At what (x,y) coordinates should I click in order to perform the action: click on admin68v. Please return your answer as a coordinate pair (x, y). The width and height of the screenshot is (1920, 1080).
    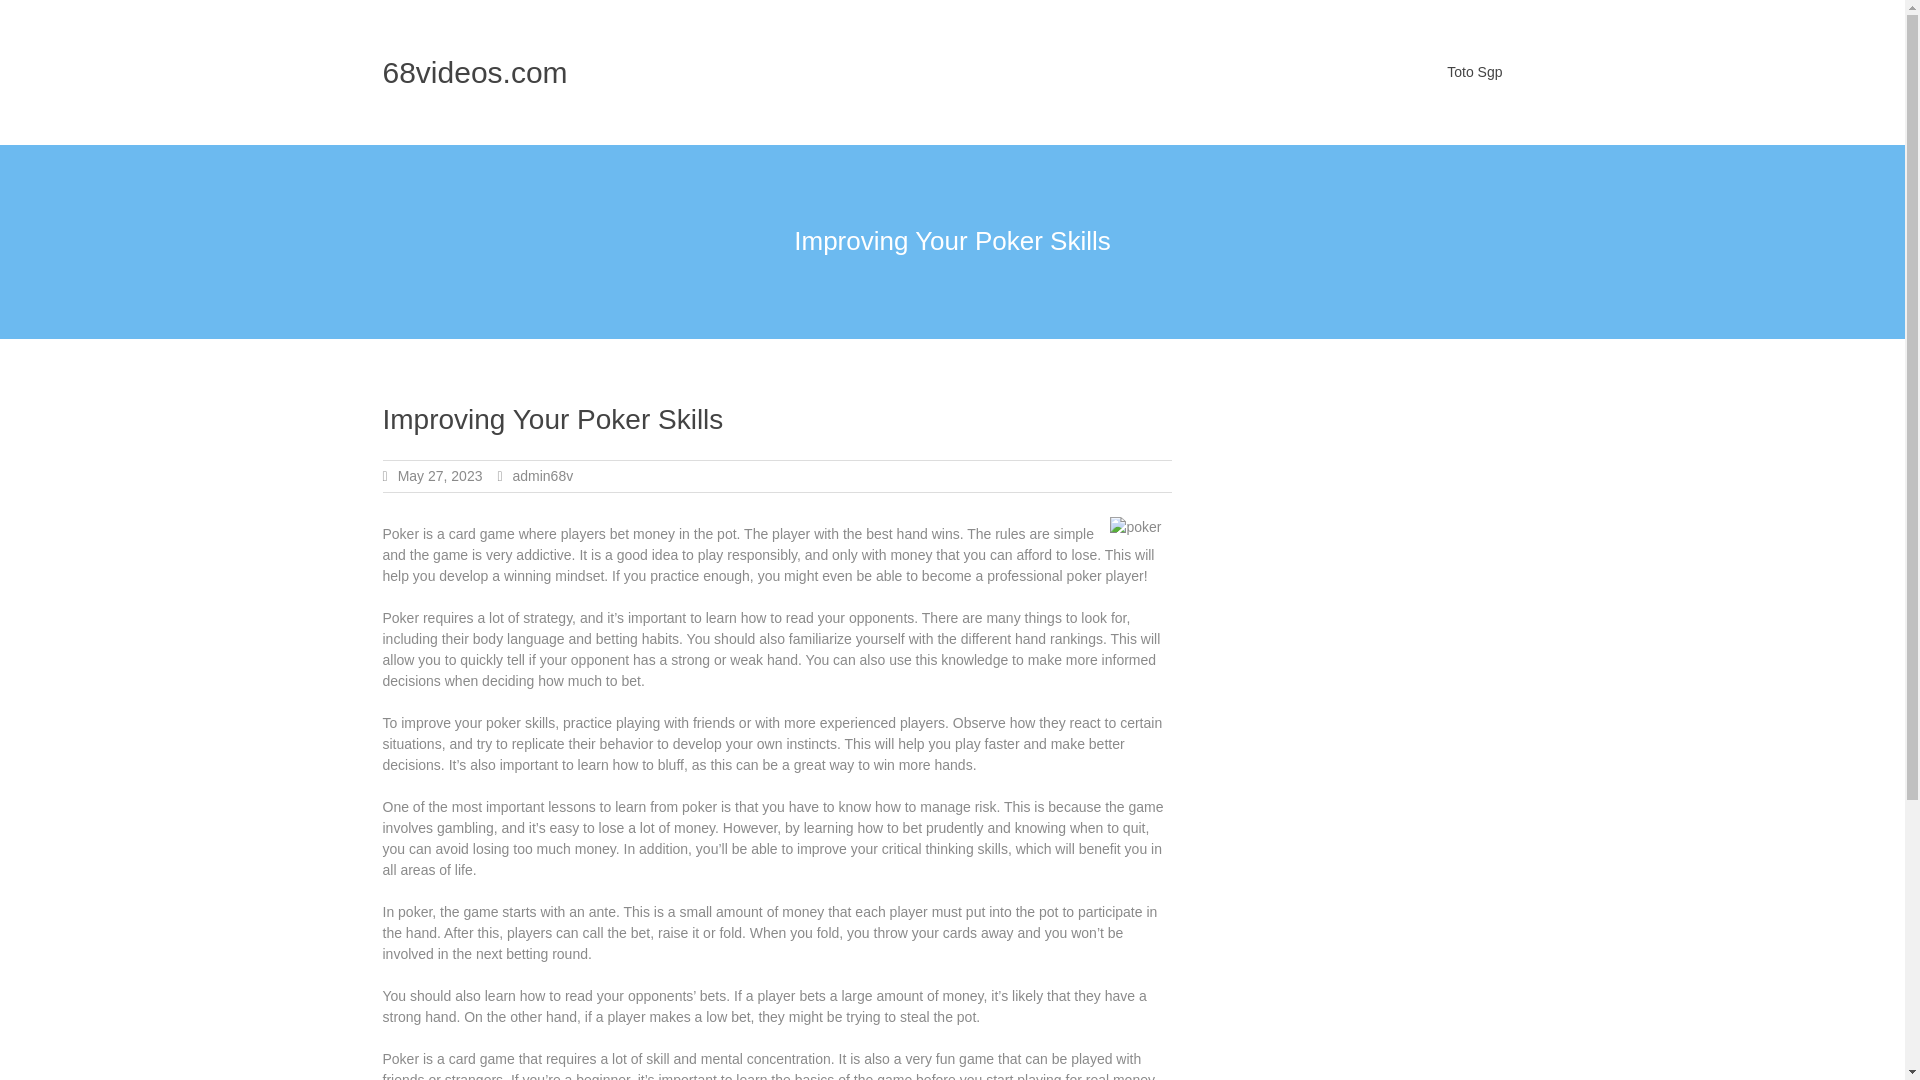
    Looking at the image, I should click on (542, 475).